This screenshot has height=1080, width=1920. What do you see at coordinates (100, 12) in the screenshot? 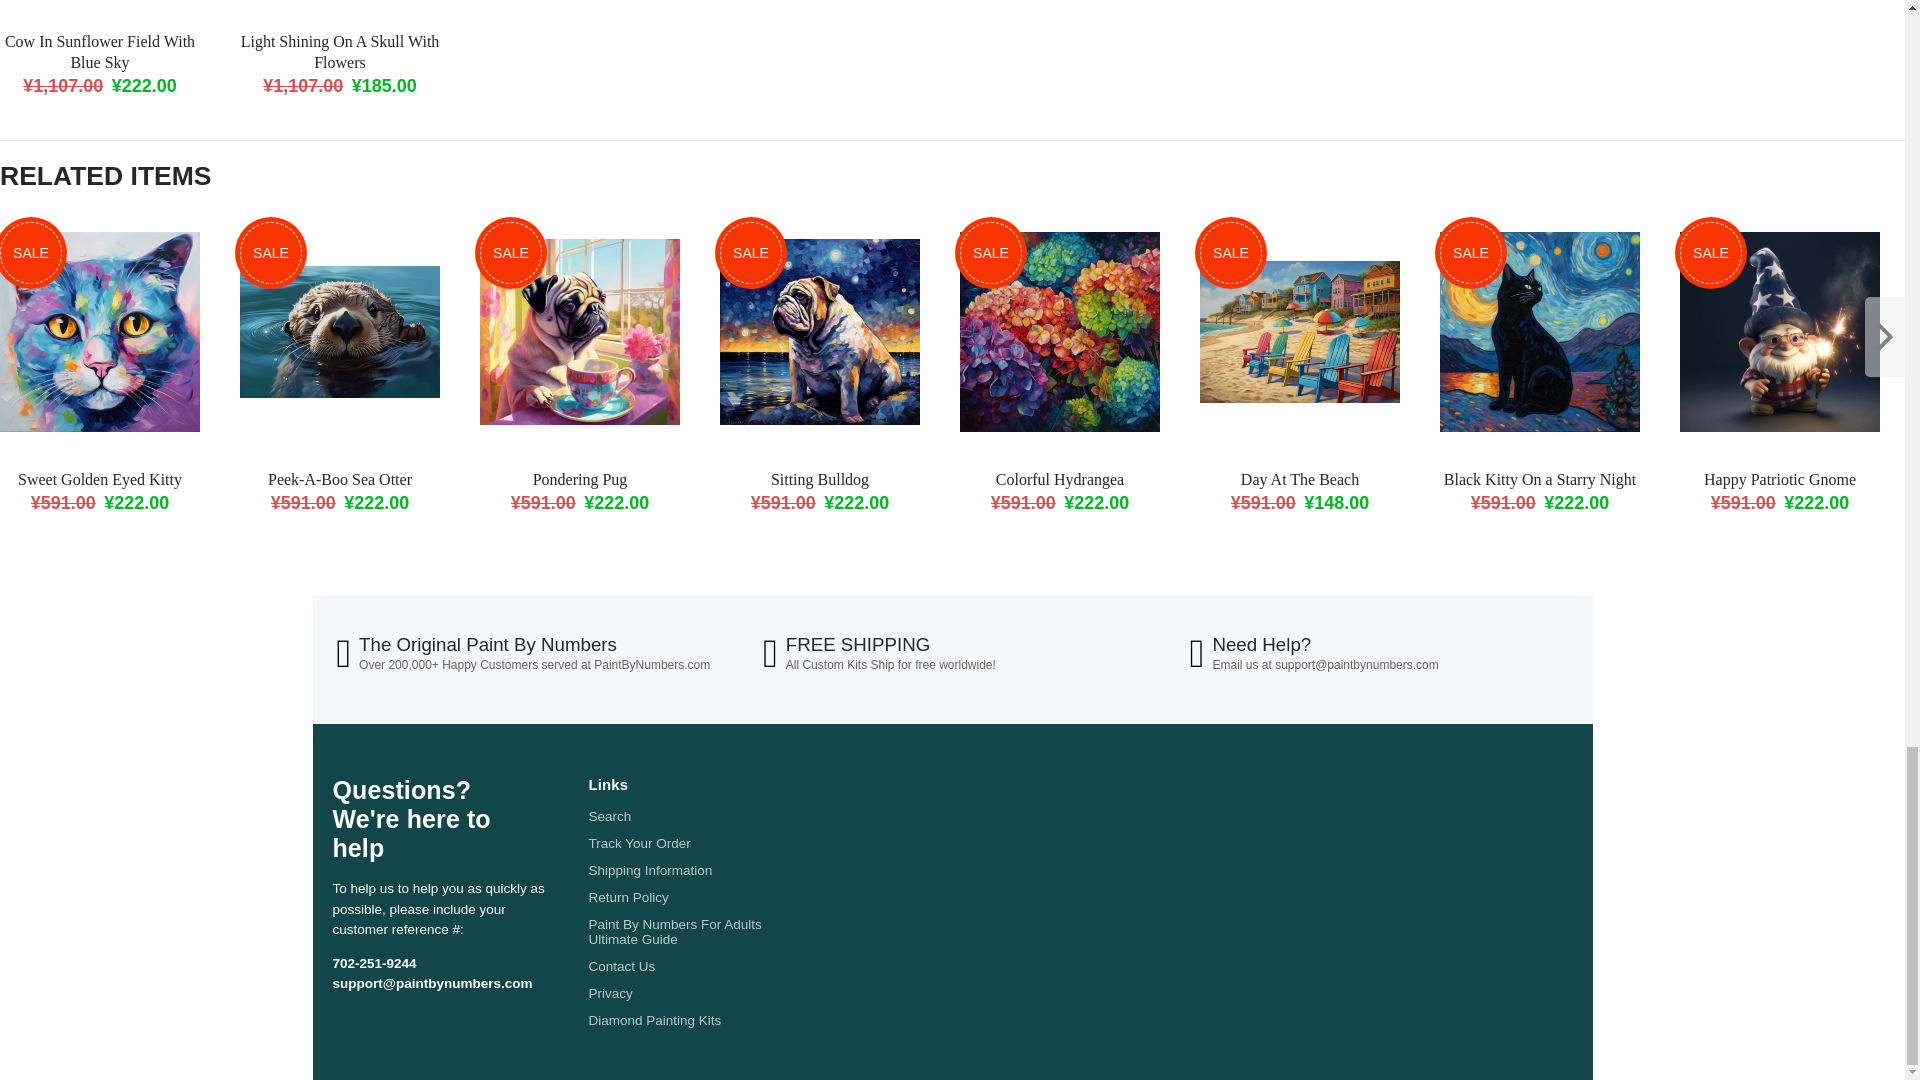
I see `Cow In Sunflower Field With Blue Sky` at bounding box center [100, 12].